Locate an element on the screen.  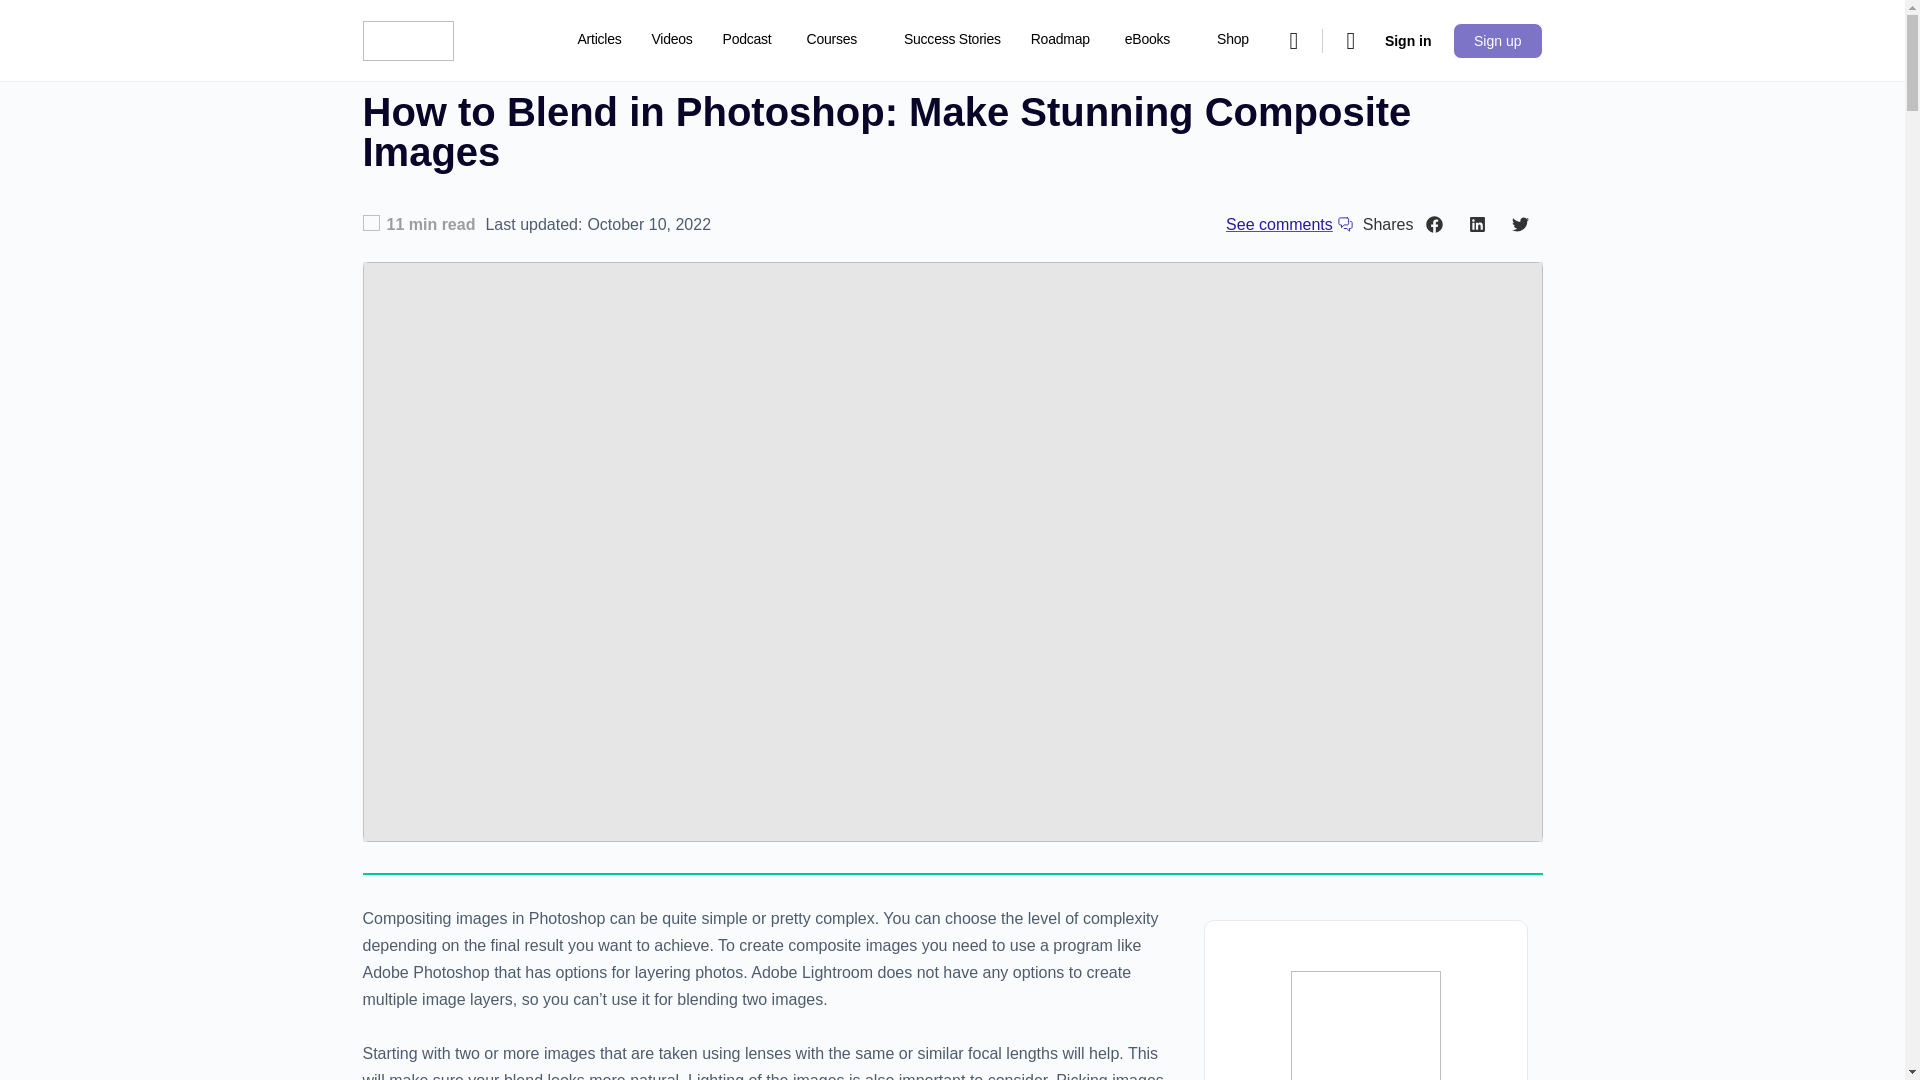
Success Stories is located at coordinates (952, 40).